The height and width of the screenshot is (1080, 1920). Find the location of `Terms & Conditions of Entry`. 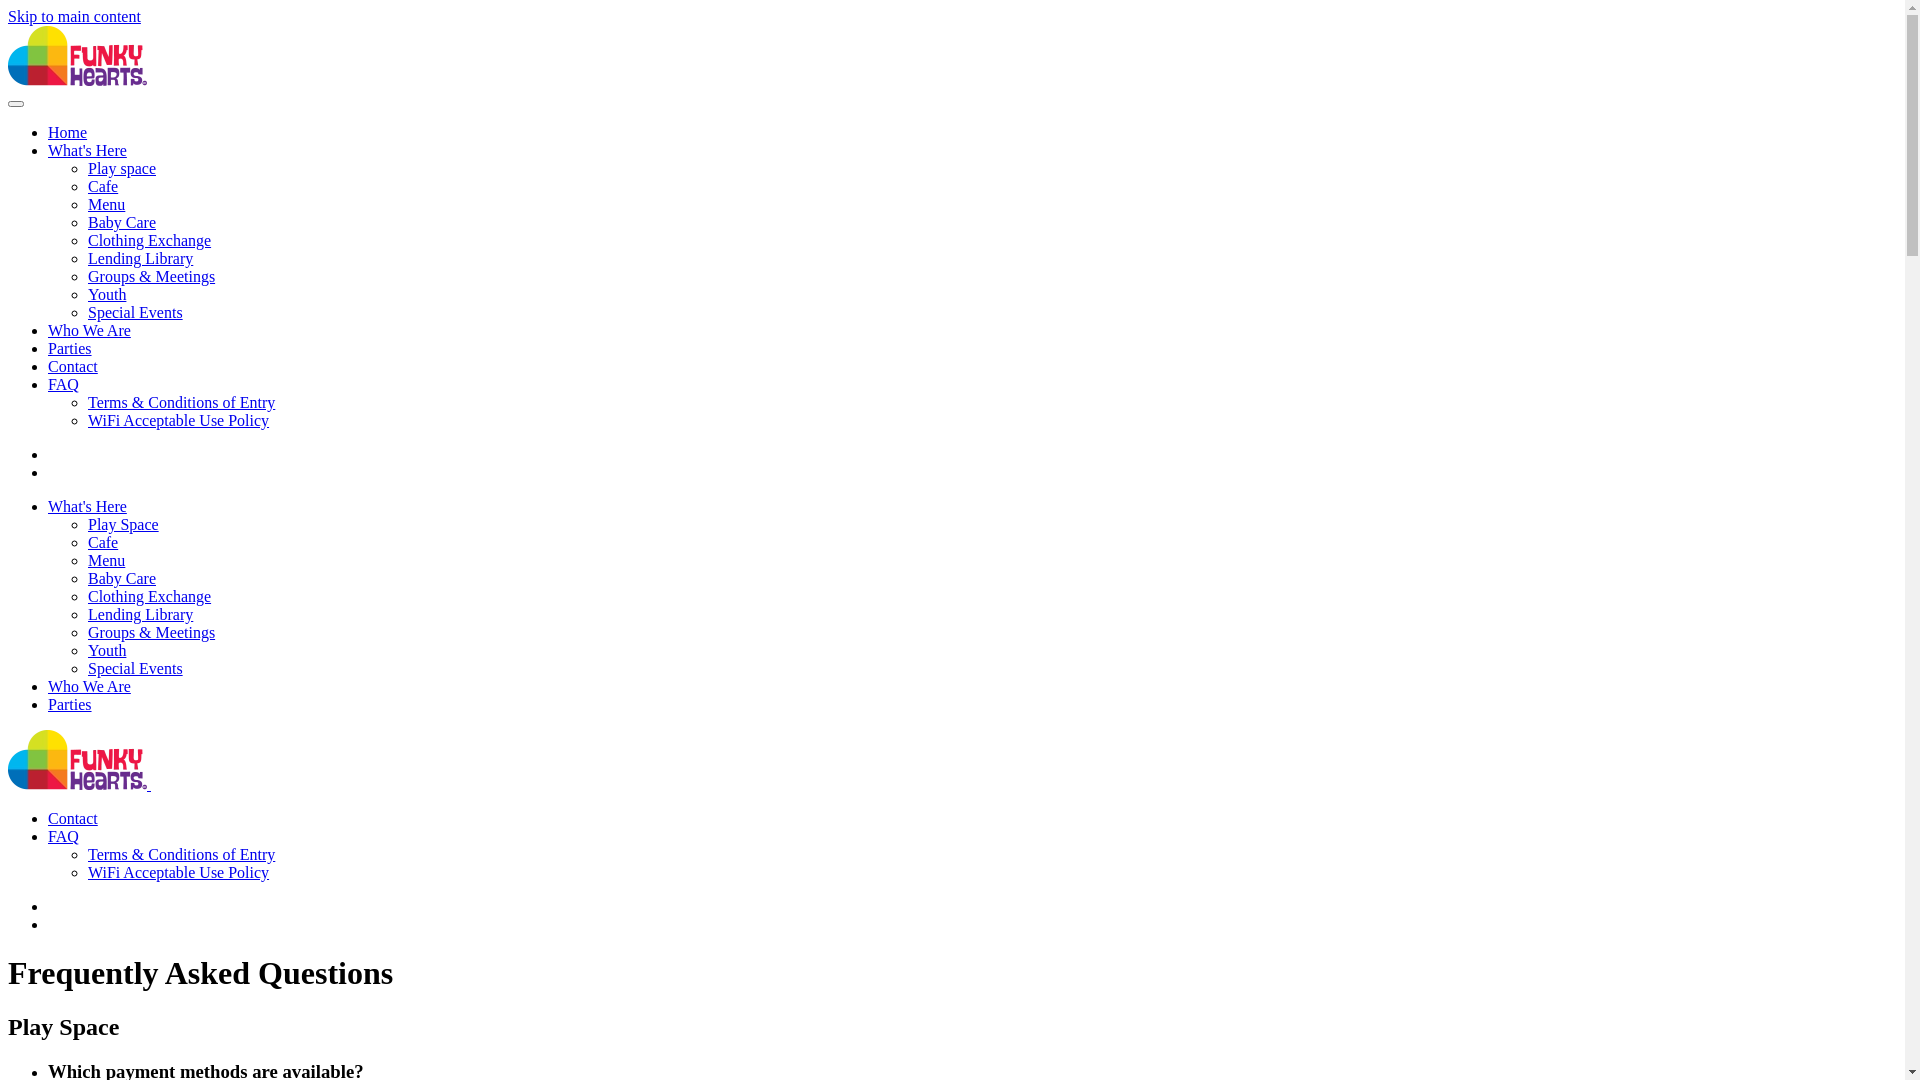

Terms & Conditions of Entry is located at coordinates (182, 402).